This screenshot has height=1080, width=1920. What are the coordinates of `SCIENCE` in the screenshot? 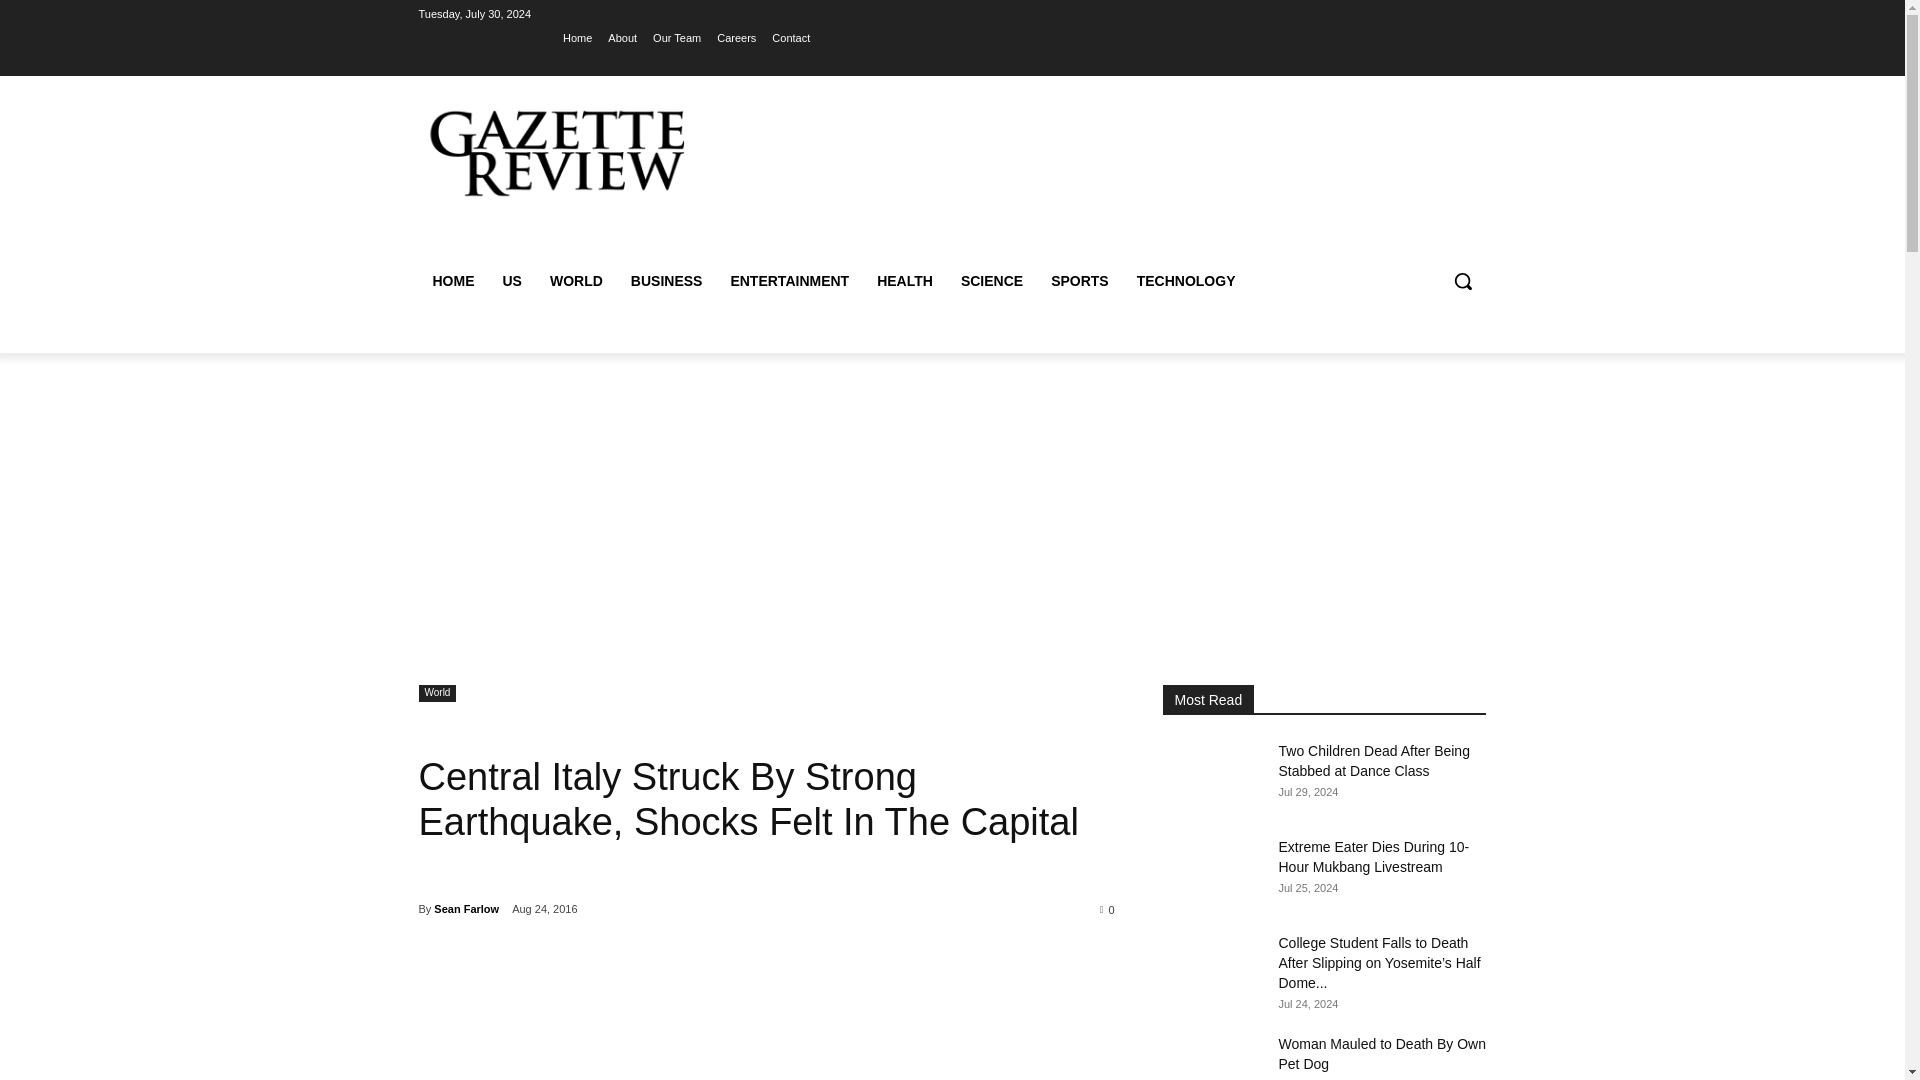 It's located at (991, 280).